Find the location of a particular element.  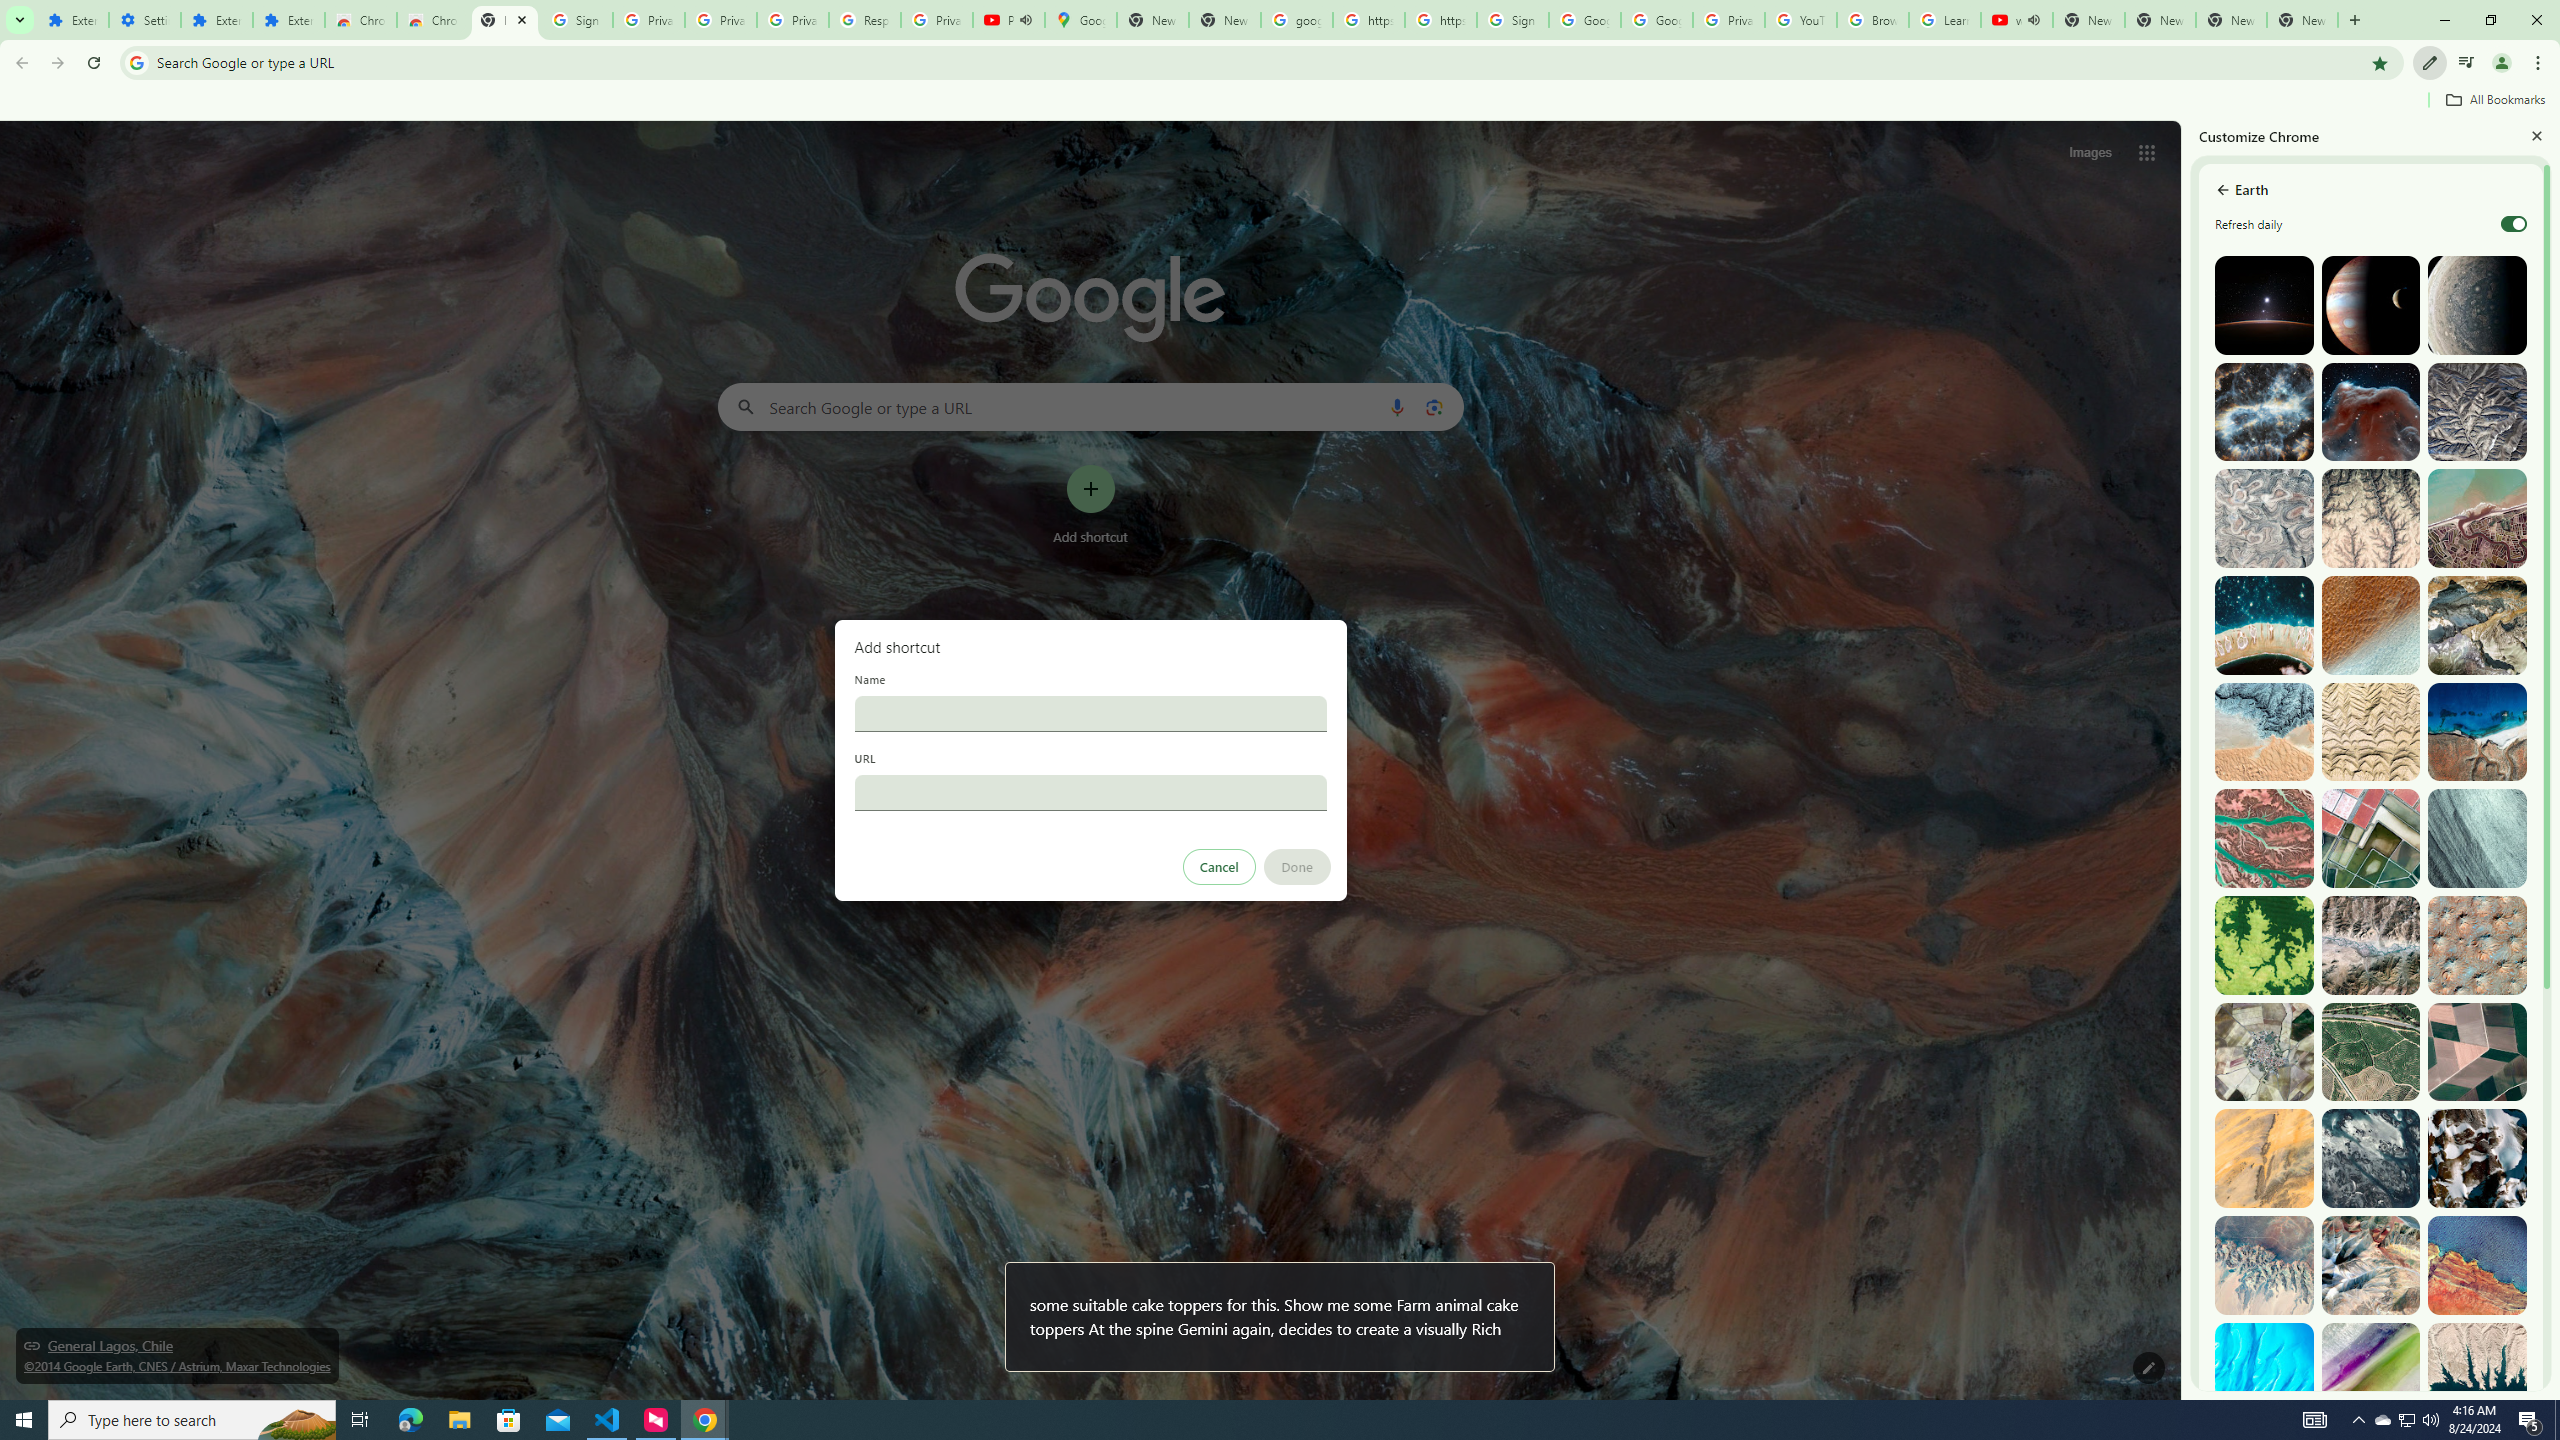

Sanaag, Somalia is located at coordinates (2371, 518).